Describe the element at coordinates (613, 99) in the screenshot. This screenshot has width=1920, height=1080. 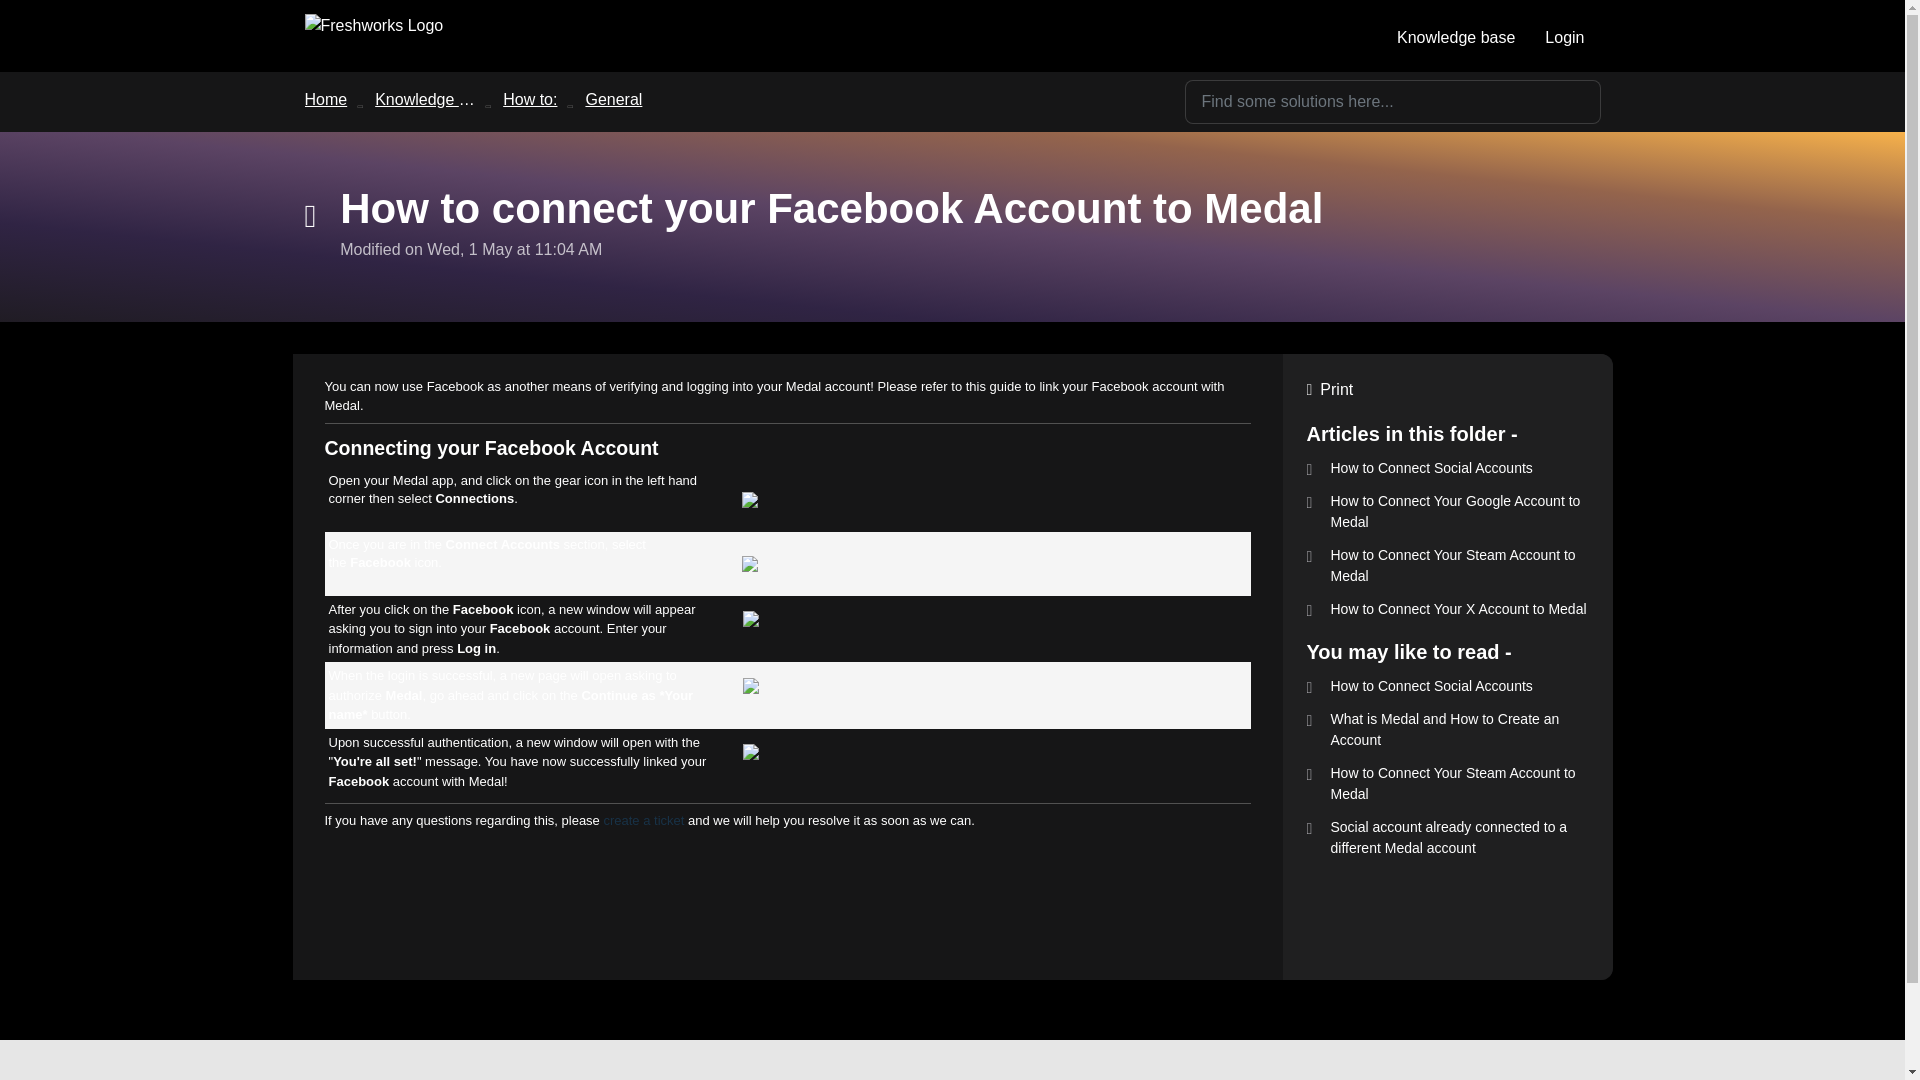
I see `General` at that location.